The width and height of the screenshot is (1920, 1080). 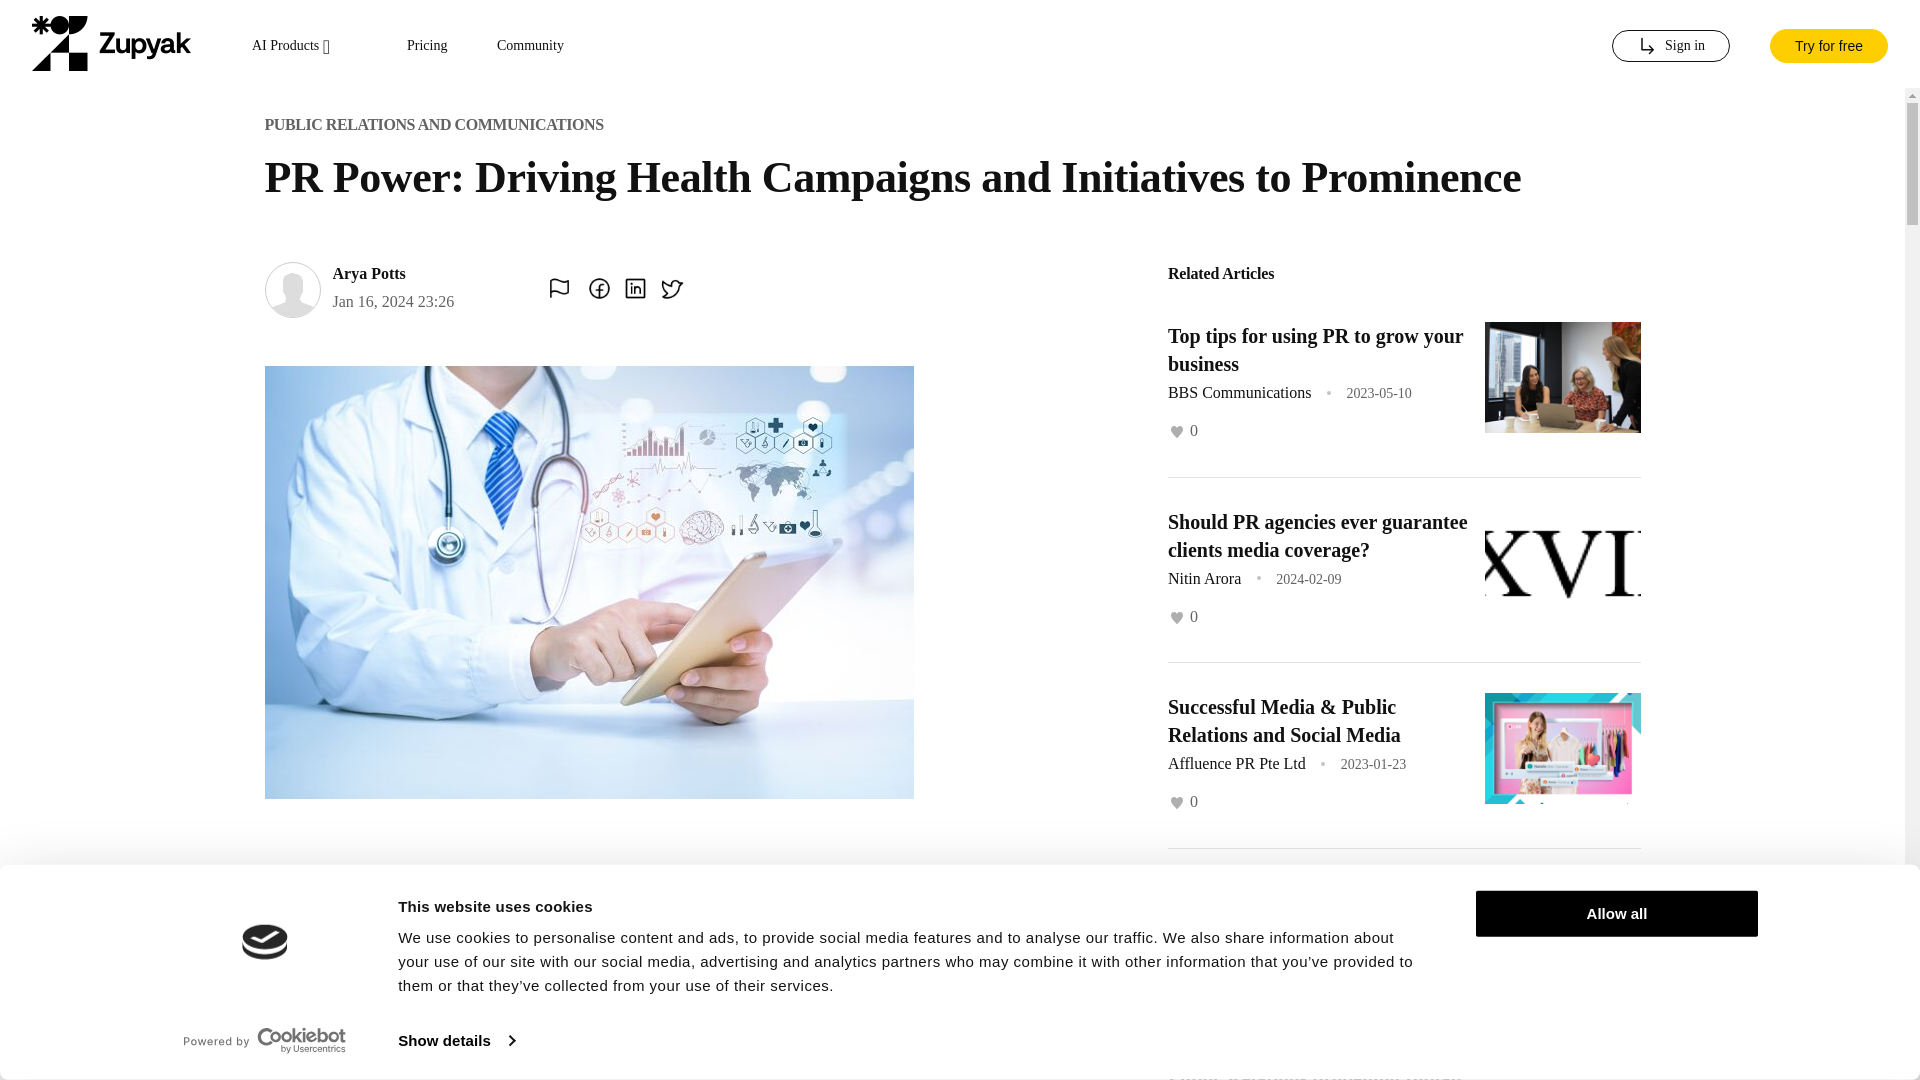 What do you see at coordinates (1318, 534) in the screenshot?
I see `Should PR agencies ever guarantee clients media coverage?` at bounding box center [1318, 534].